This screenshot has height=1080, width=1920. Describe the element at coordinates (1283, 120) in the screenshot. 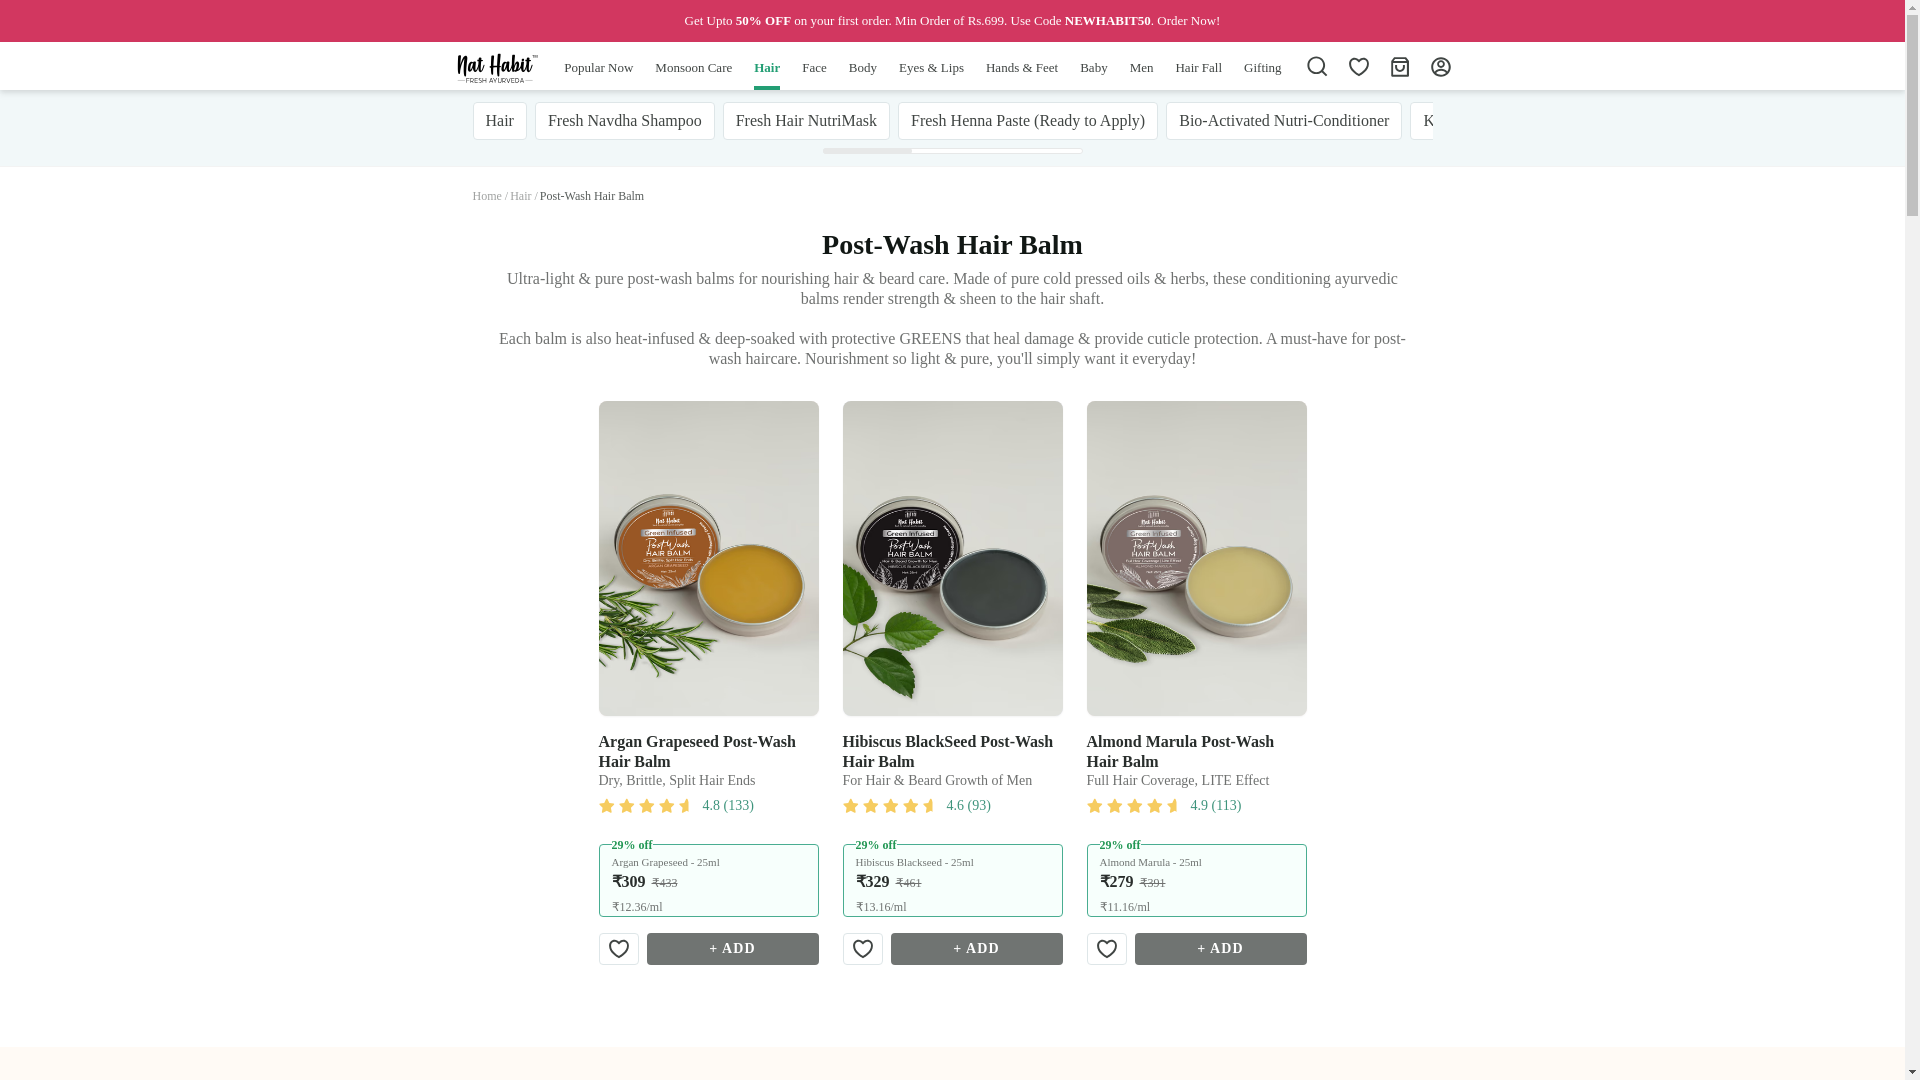

I see `Bio-Activated Nutri-Conditioner` at that location.